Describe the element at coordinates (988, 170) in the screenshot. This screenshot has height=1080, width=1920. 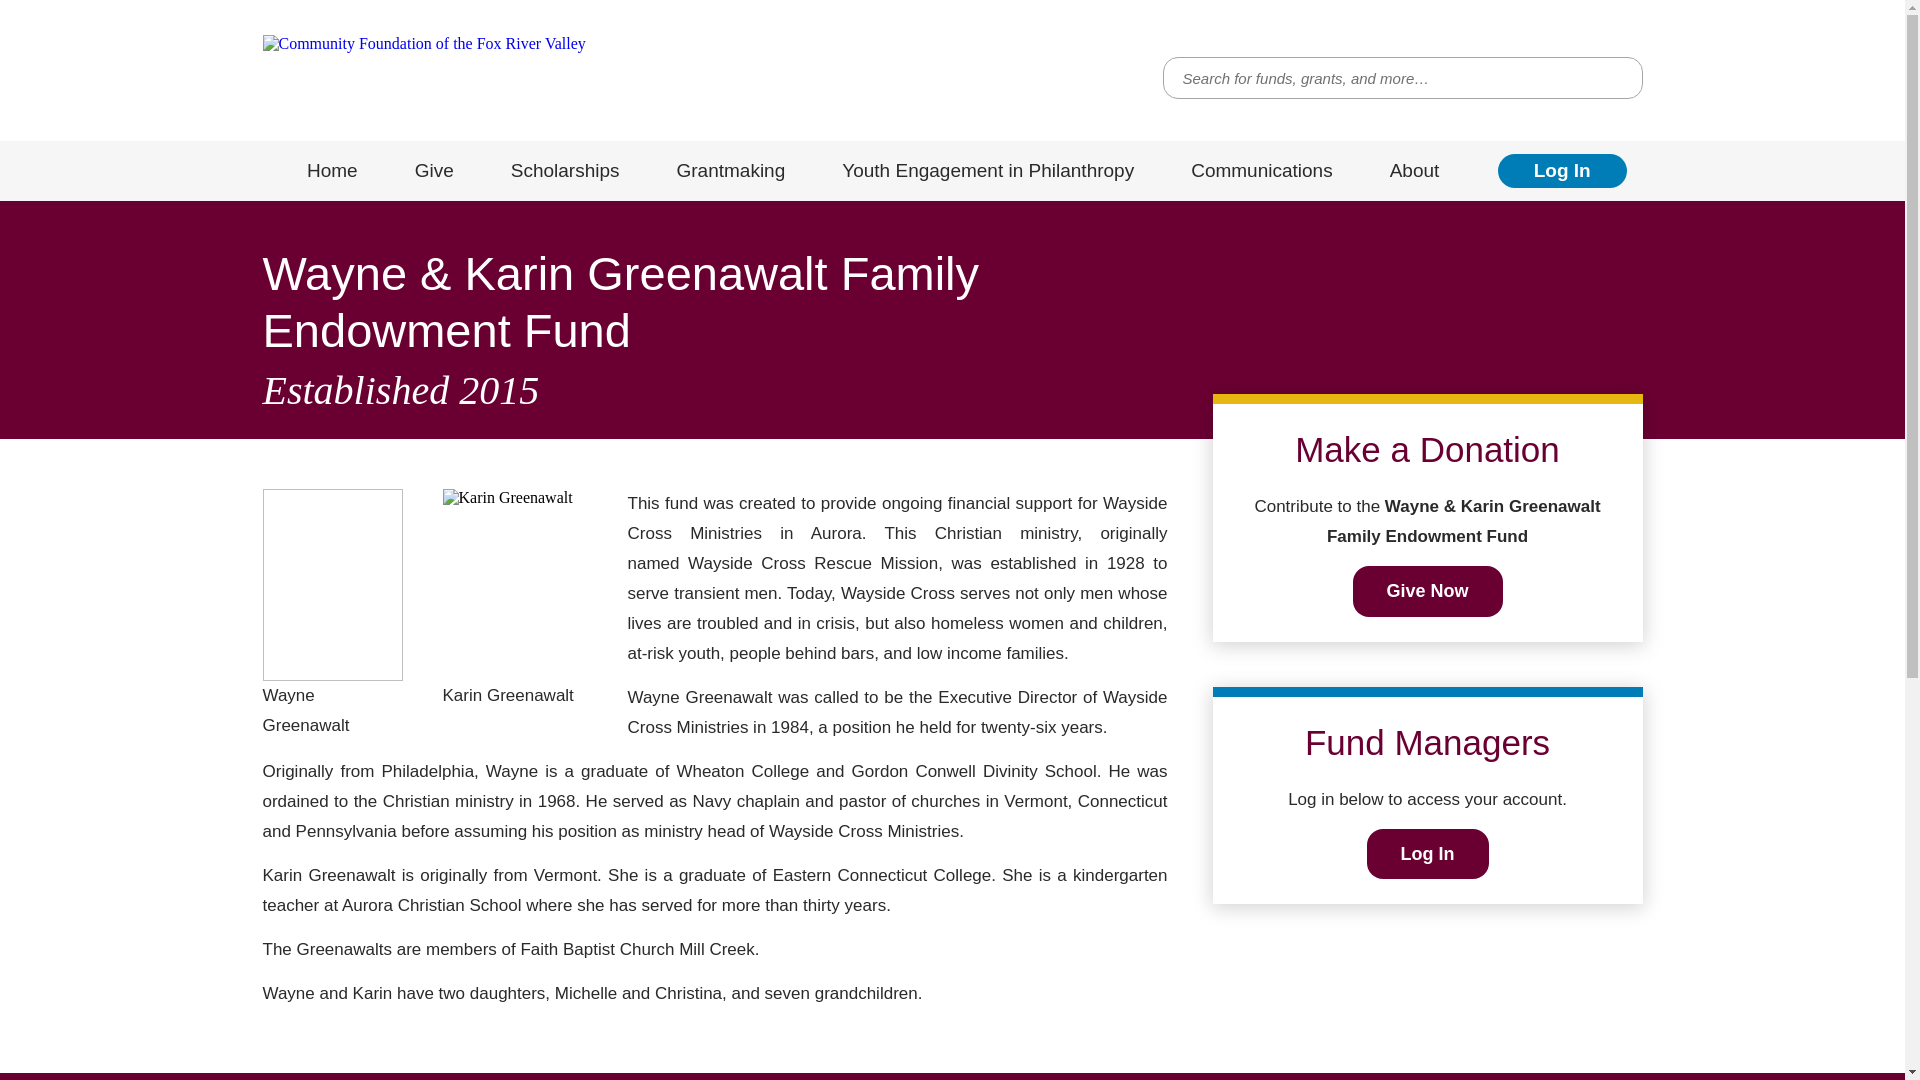
I see `Youth Engagement in Philanthropy` at that location.